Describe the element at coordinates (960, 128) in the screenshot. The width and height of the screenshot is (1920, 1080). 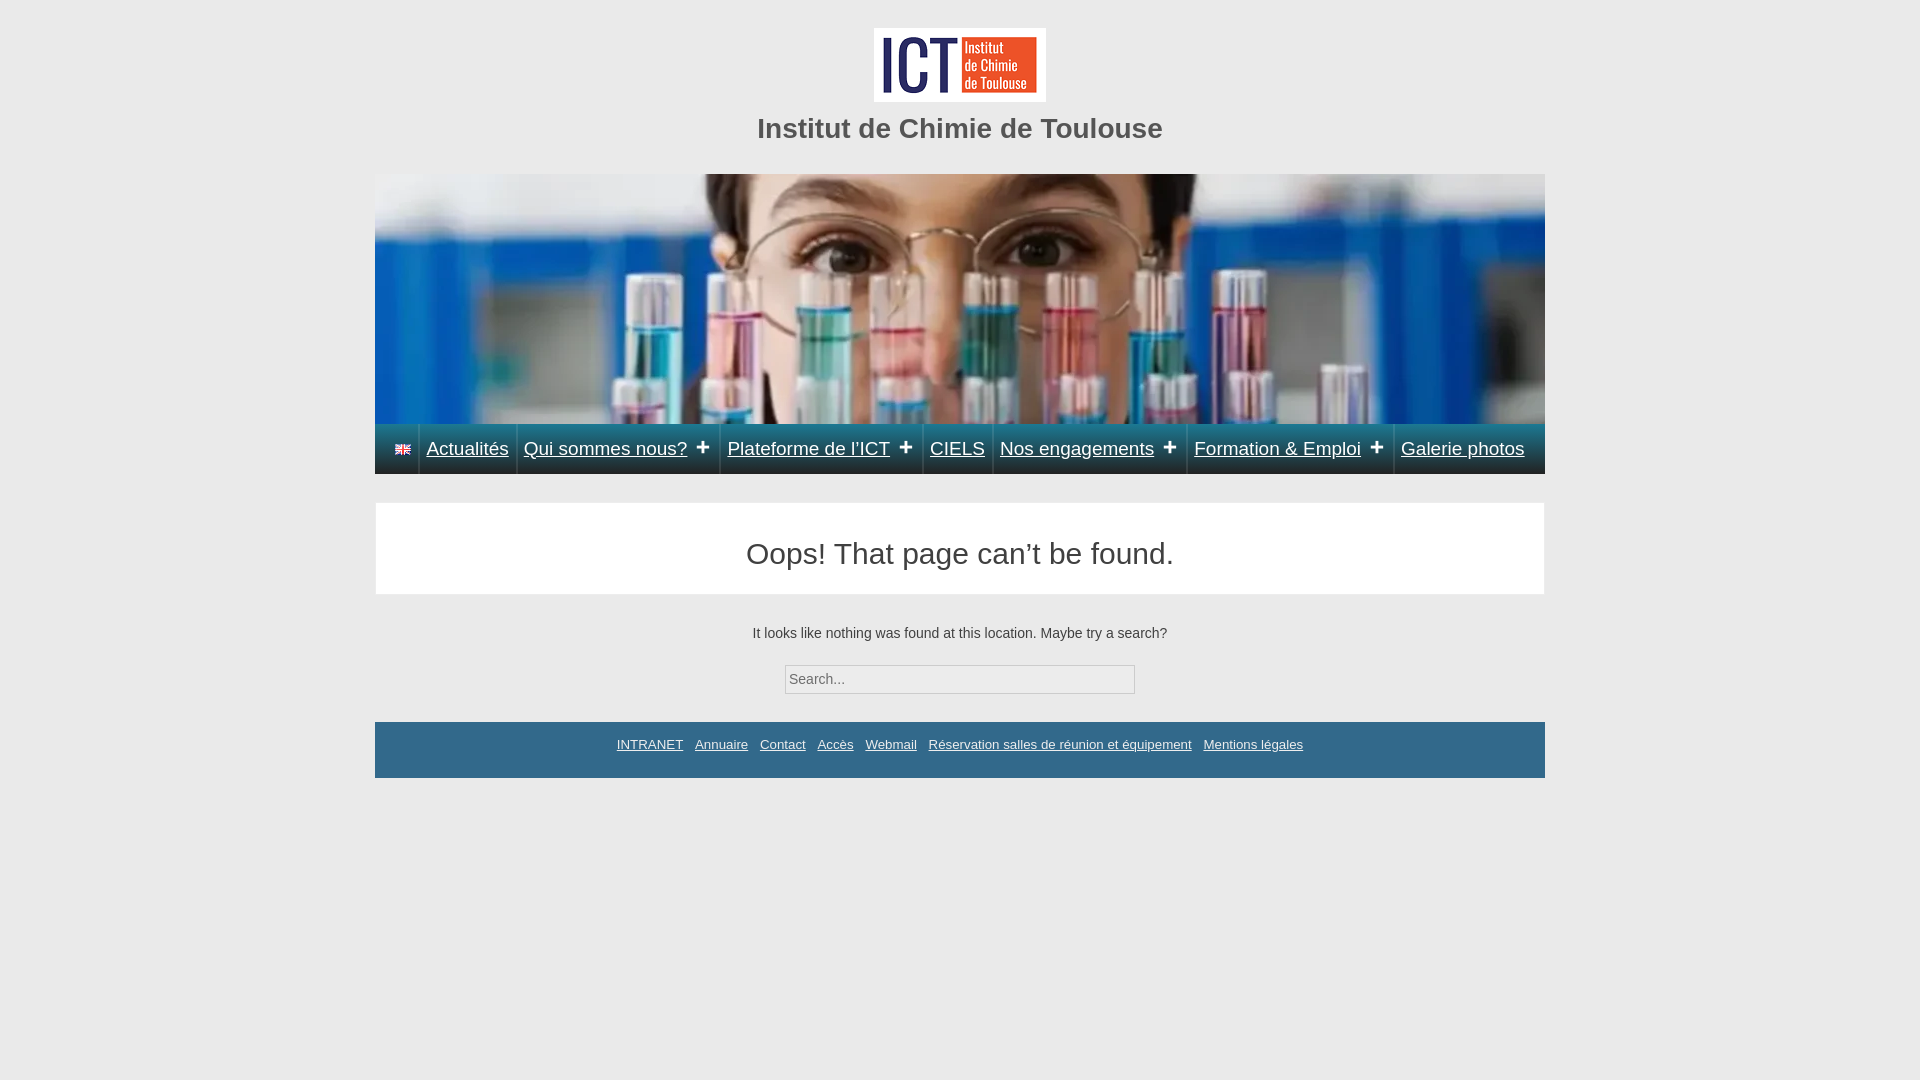
I see `Institut de Chimie de Toulouse` at that location.